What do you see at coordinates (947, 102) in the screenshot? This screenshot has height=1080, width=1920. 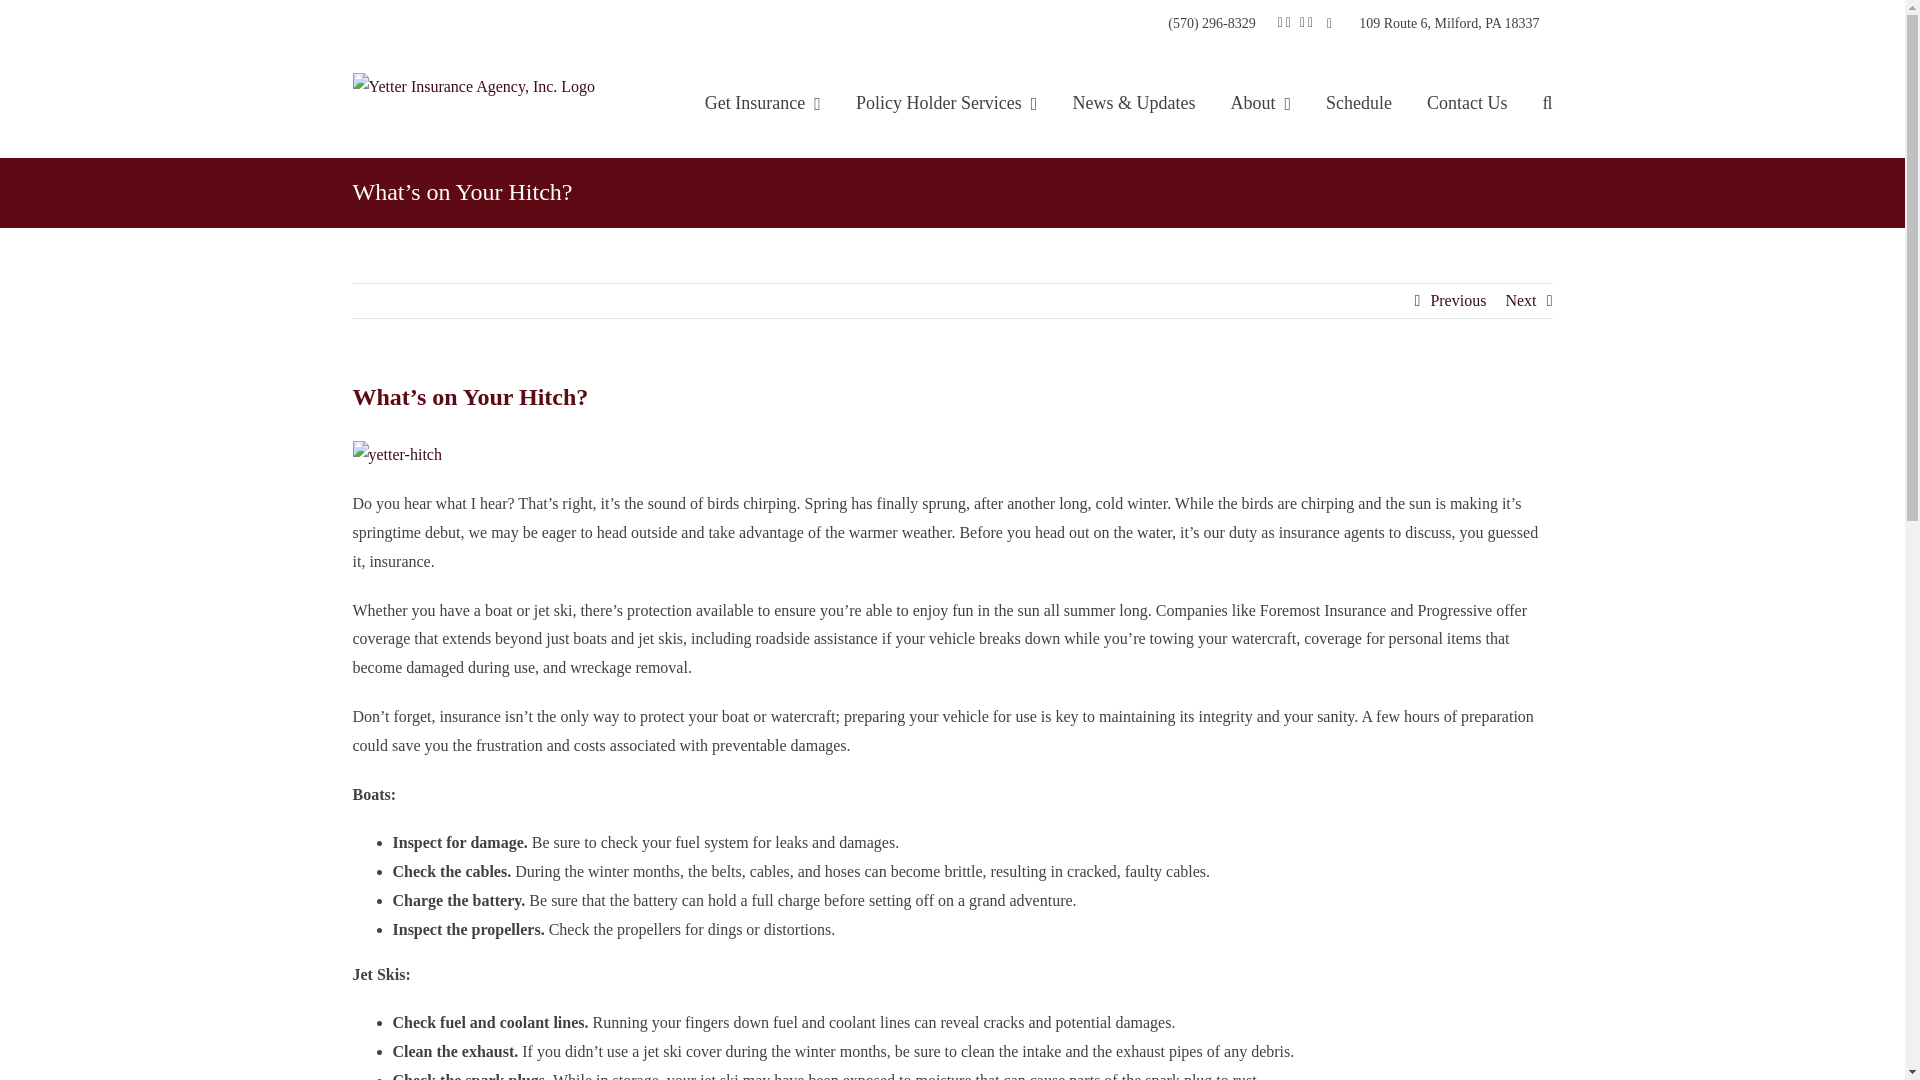 I see `Policy Holder Services` at bounding box center [947, 102].